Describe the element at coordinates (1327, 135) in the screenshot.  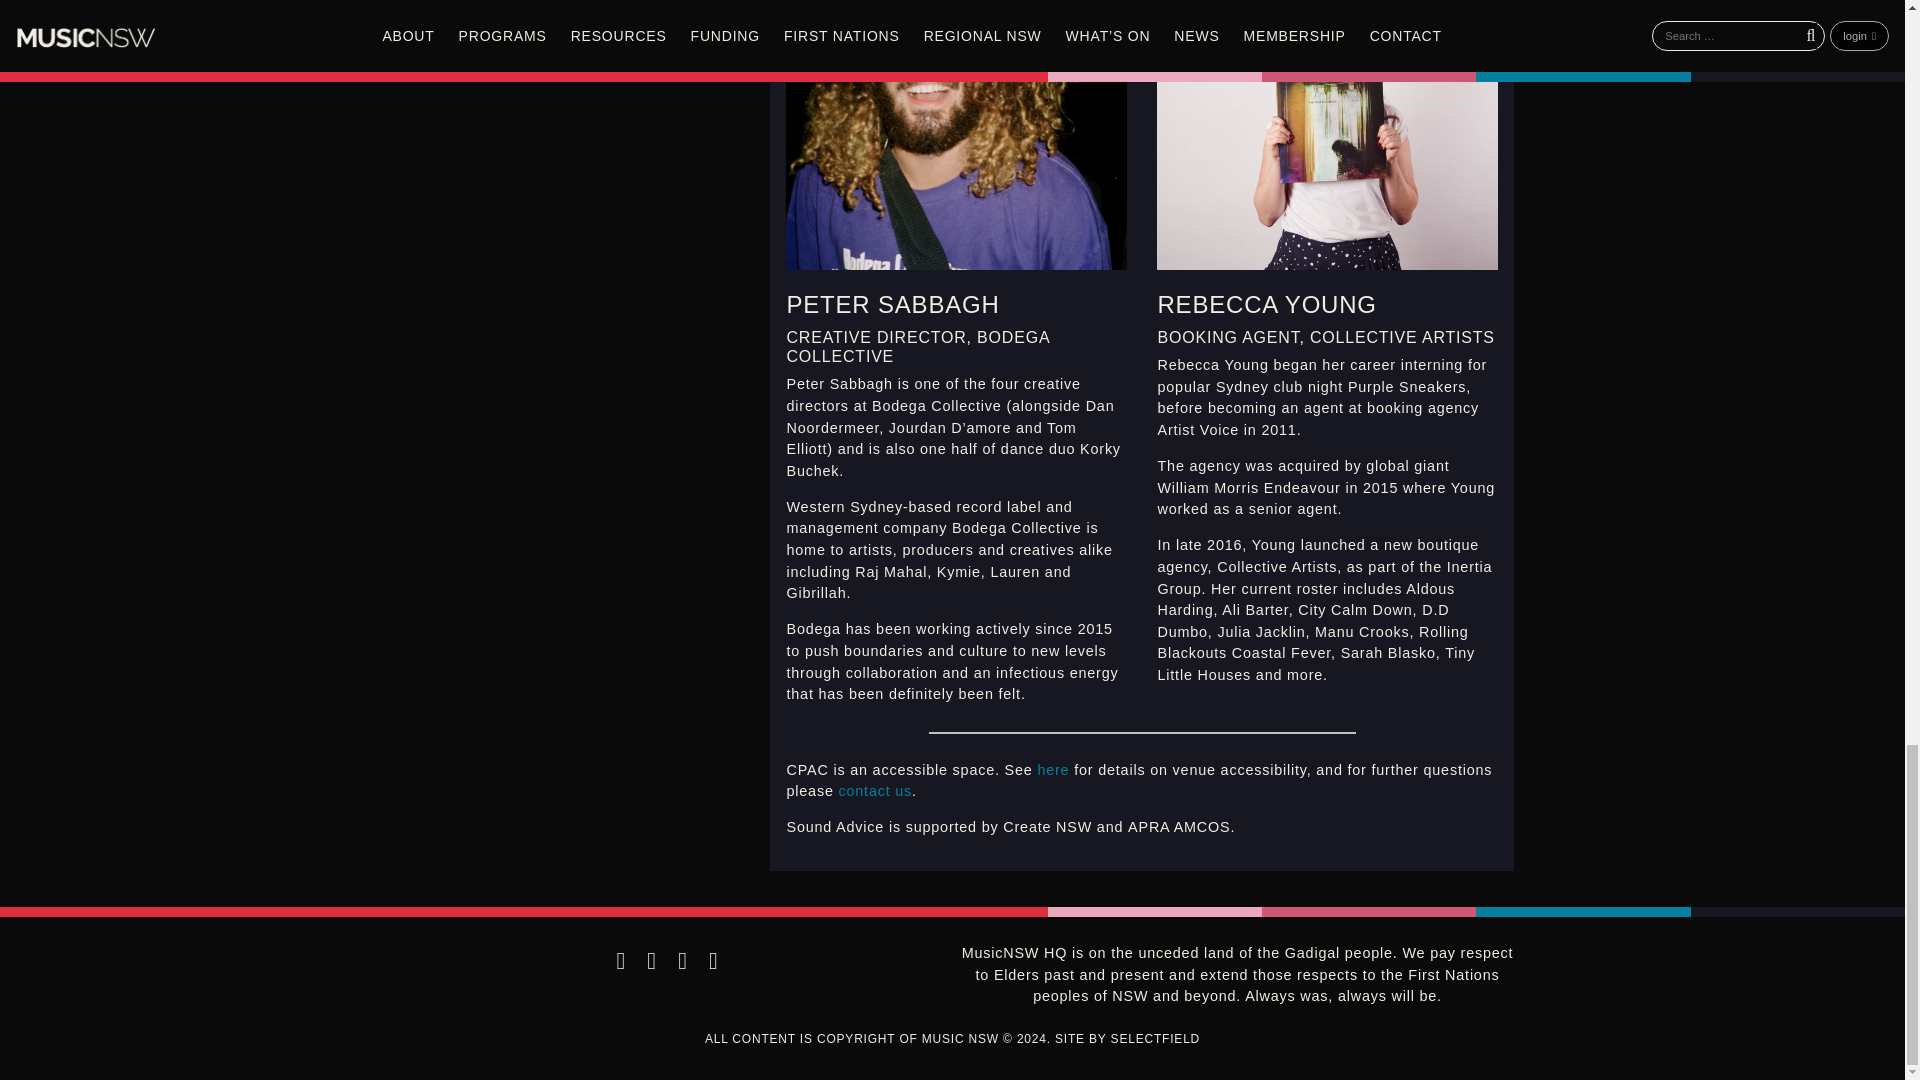
I see `Rebecca Young` at that location.